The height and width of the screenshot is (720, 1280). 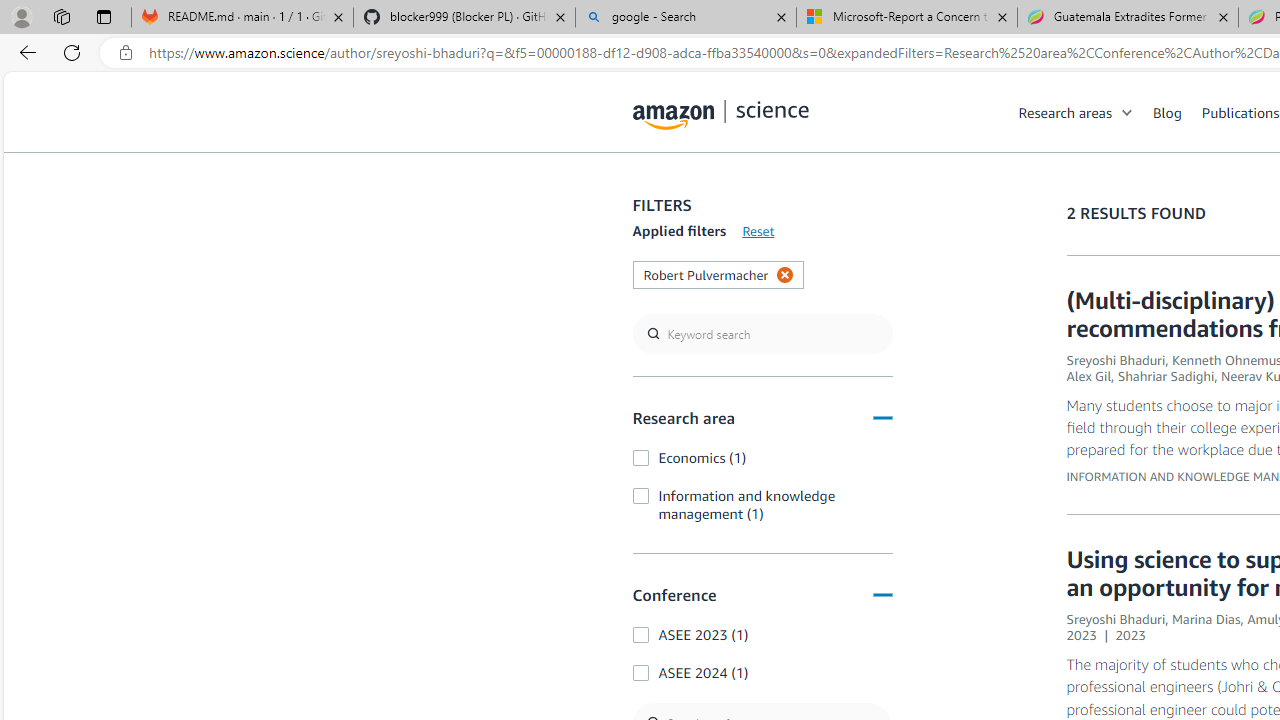 What do you see at coordinates (1065, 112) in the screenshot?
I see `Research areas` at bounding box center [1065, 112].